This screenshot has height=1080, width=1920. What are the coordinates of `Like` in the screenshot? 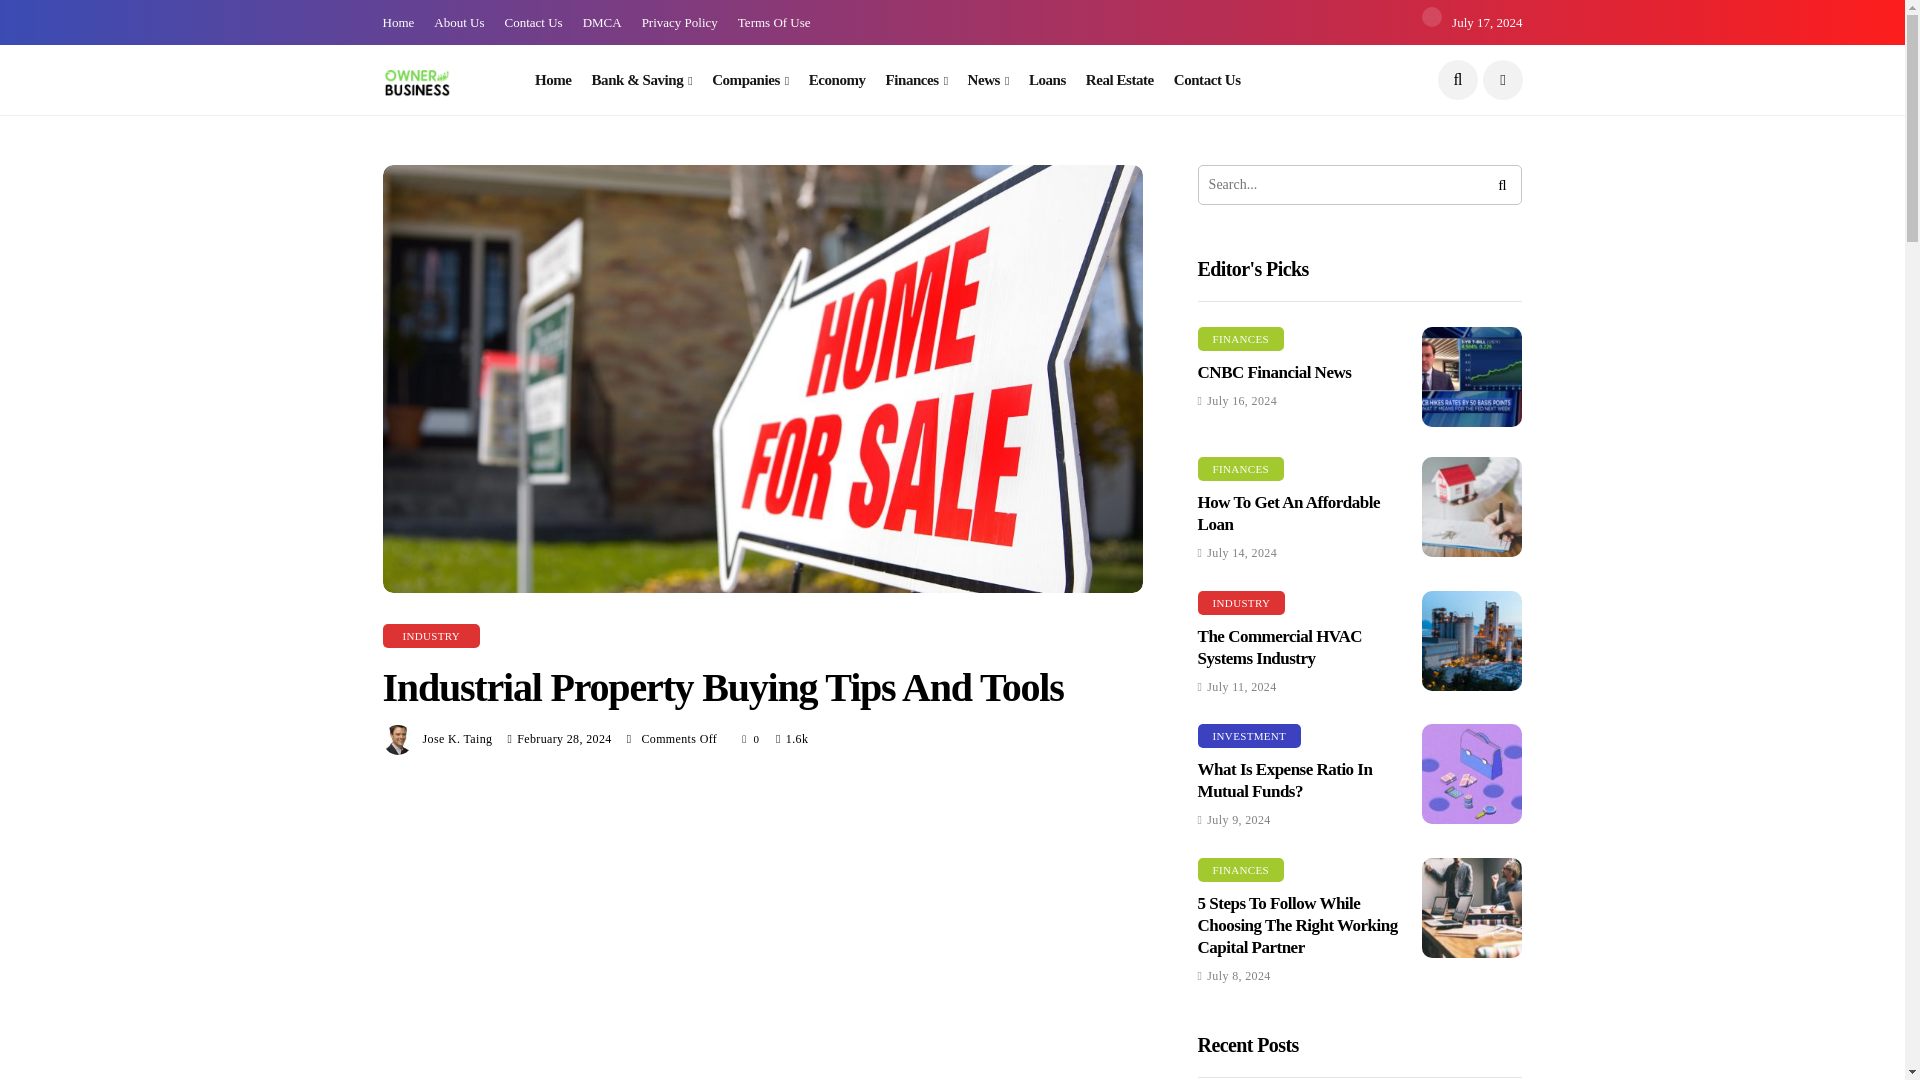 It's located at (750, 739).